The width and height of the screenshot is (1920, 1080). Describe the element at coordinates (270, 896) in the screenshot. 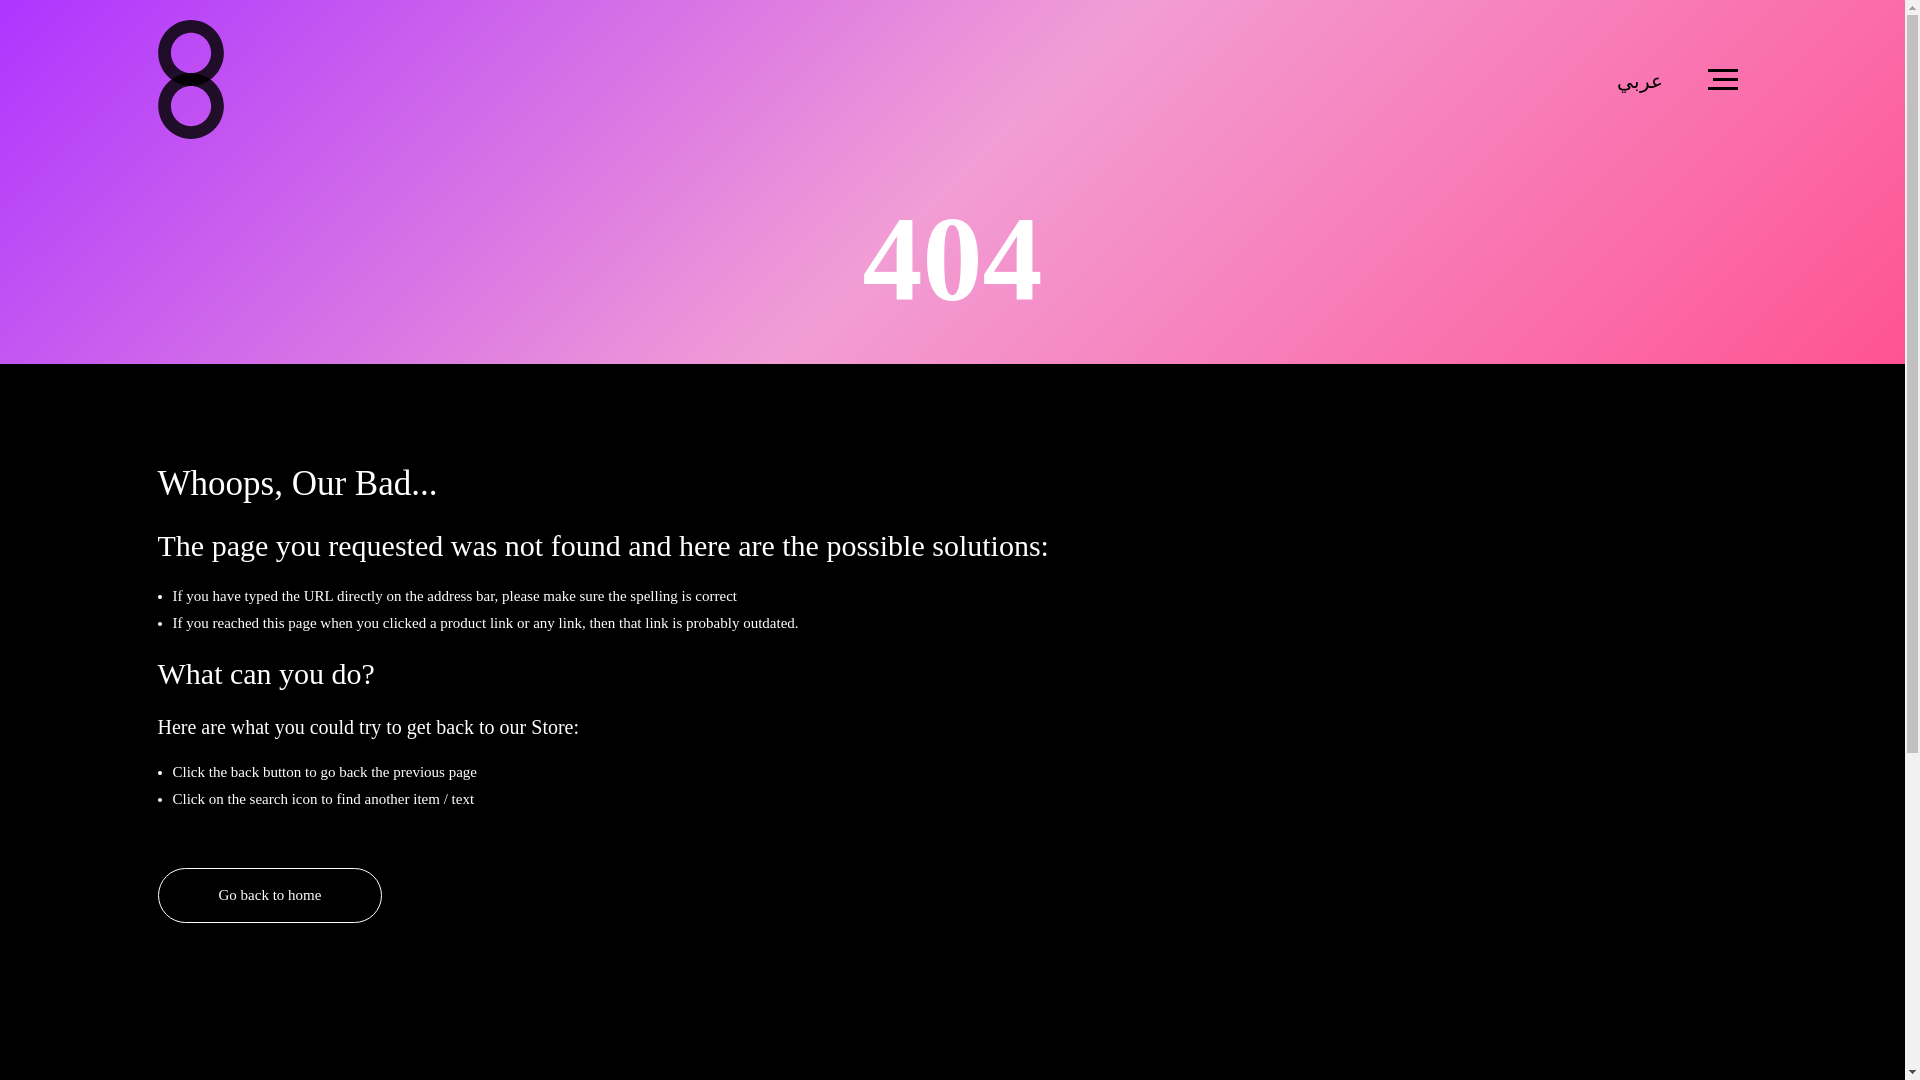

I see `Go back to home` at that location.